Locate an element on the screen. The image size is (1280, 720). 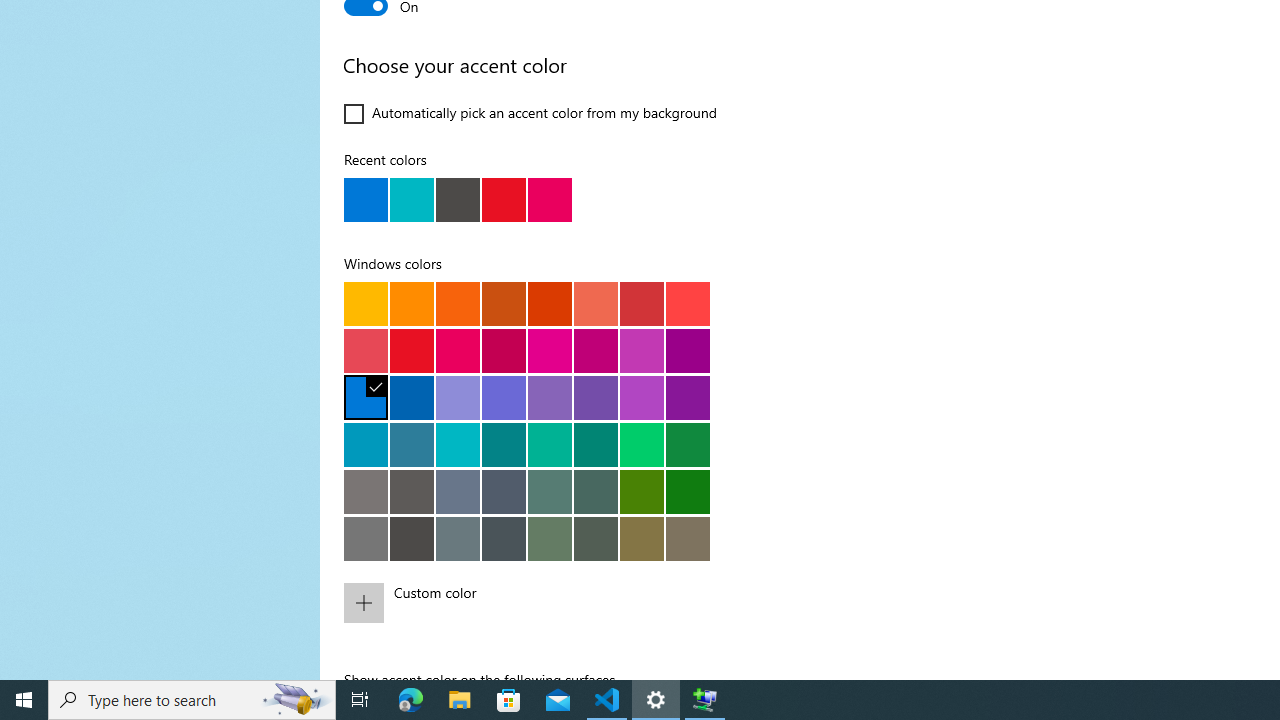
Rose bright is located at coordinates (458, 350).